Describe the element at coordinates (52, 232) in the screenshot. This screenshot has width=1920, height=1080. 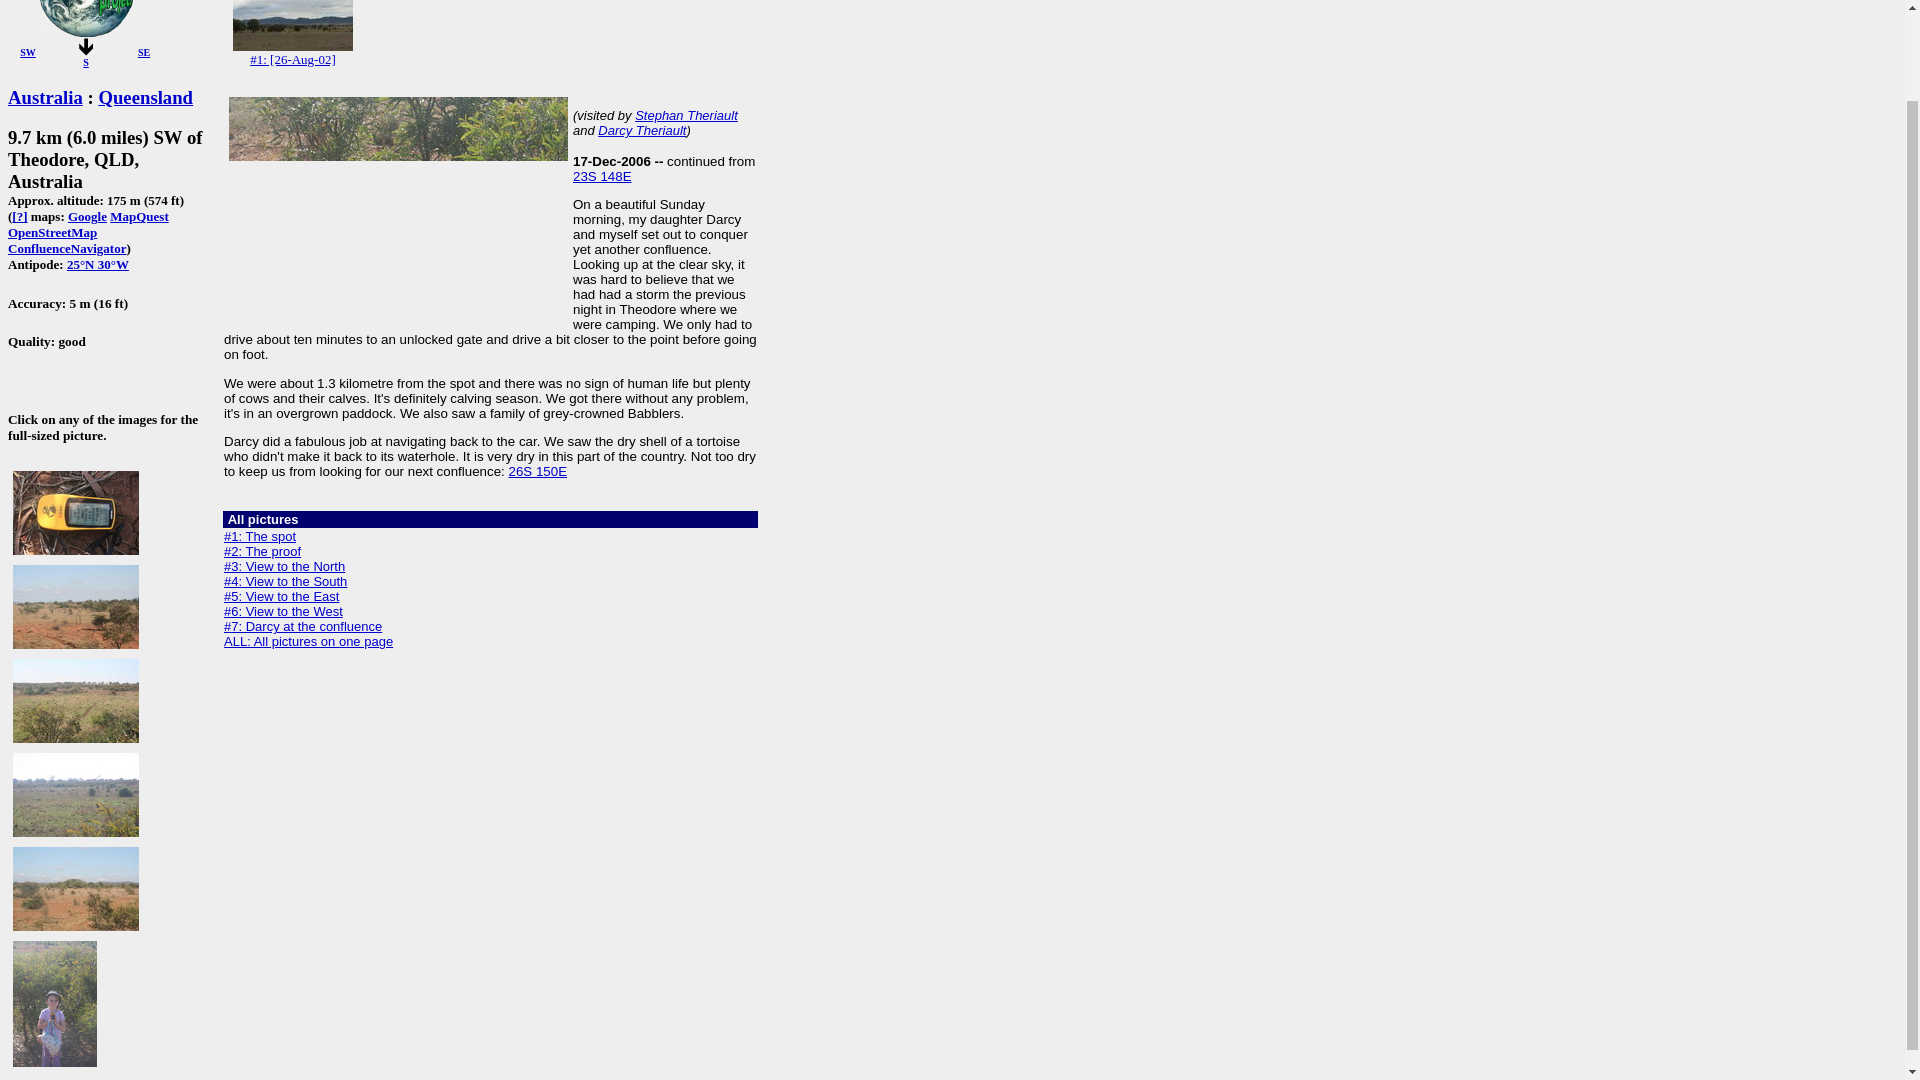
I see `OpenStreetMap` at that location.